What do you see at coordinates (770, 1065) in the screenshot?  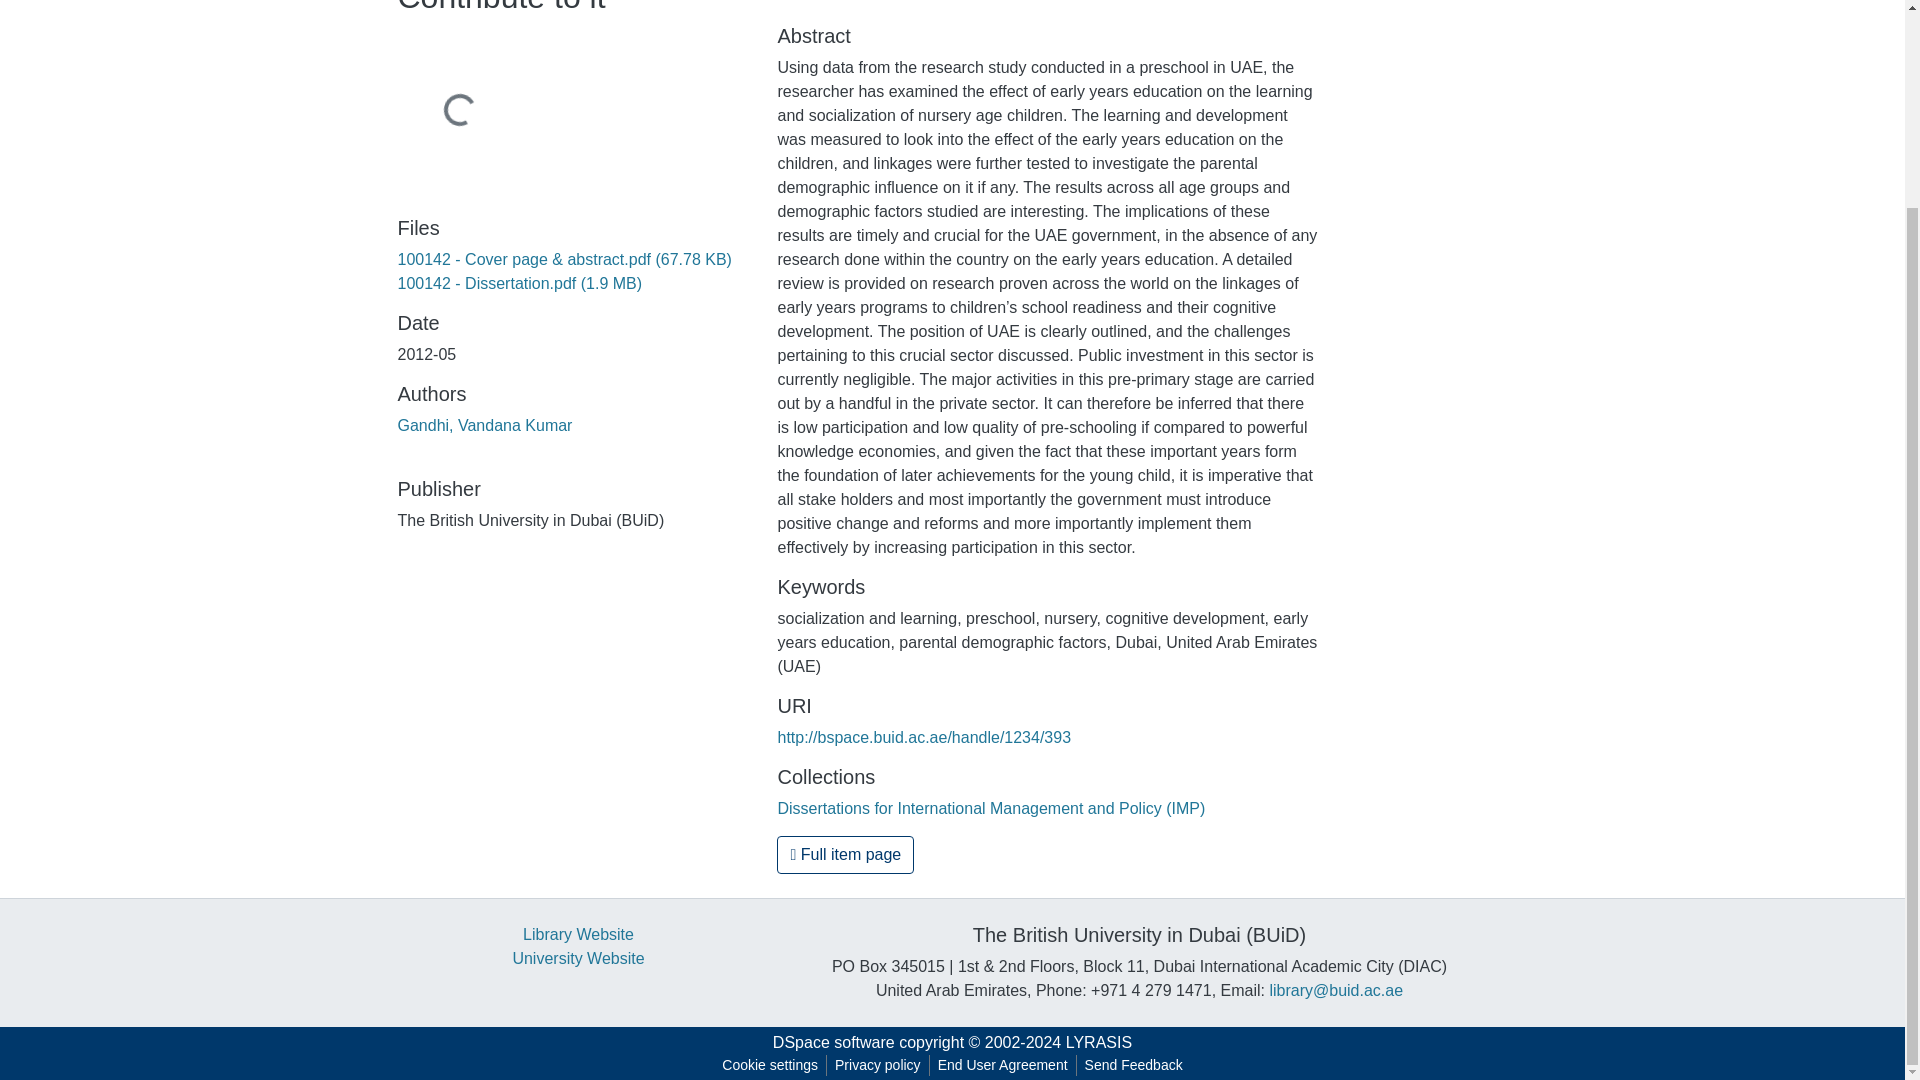 I see `Cookie settings` at bounding box center [770, 1065].